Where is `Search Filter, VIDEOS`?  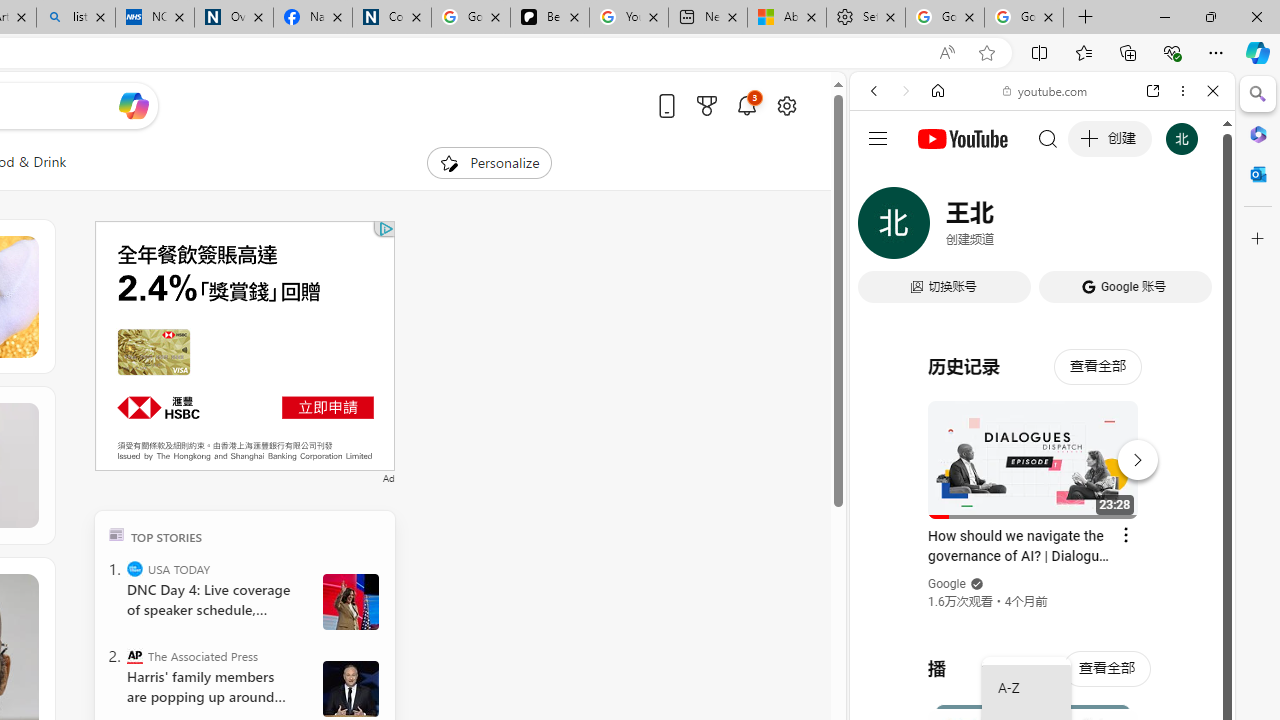
Search Filter, VIDEOS is located at coordinates (1006, 228).